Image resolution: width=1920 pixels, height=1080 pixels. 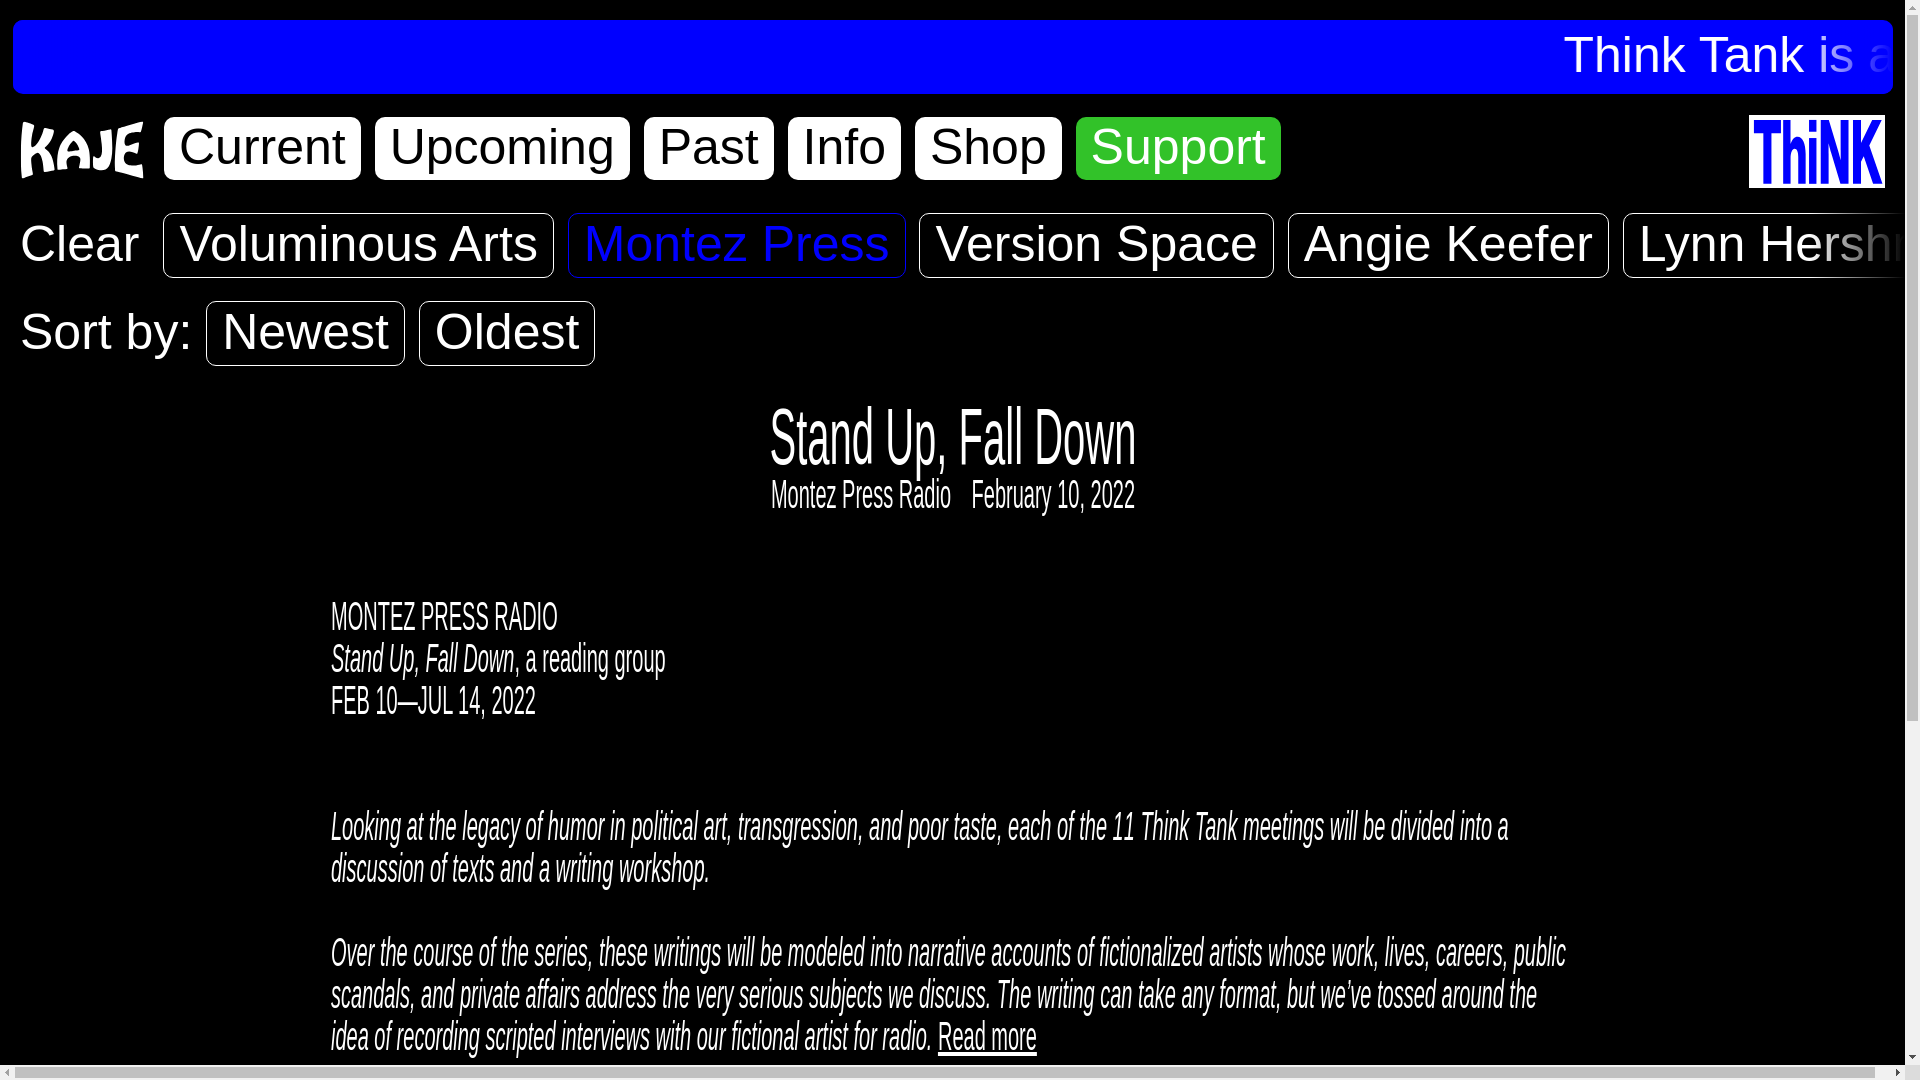 I want to click on Clear, so click(x=78, y=244).